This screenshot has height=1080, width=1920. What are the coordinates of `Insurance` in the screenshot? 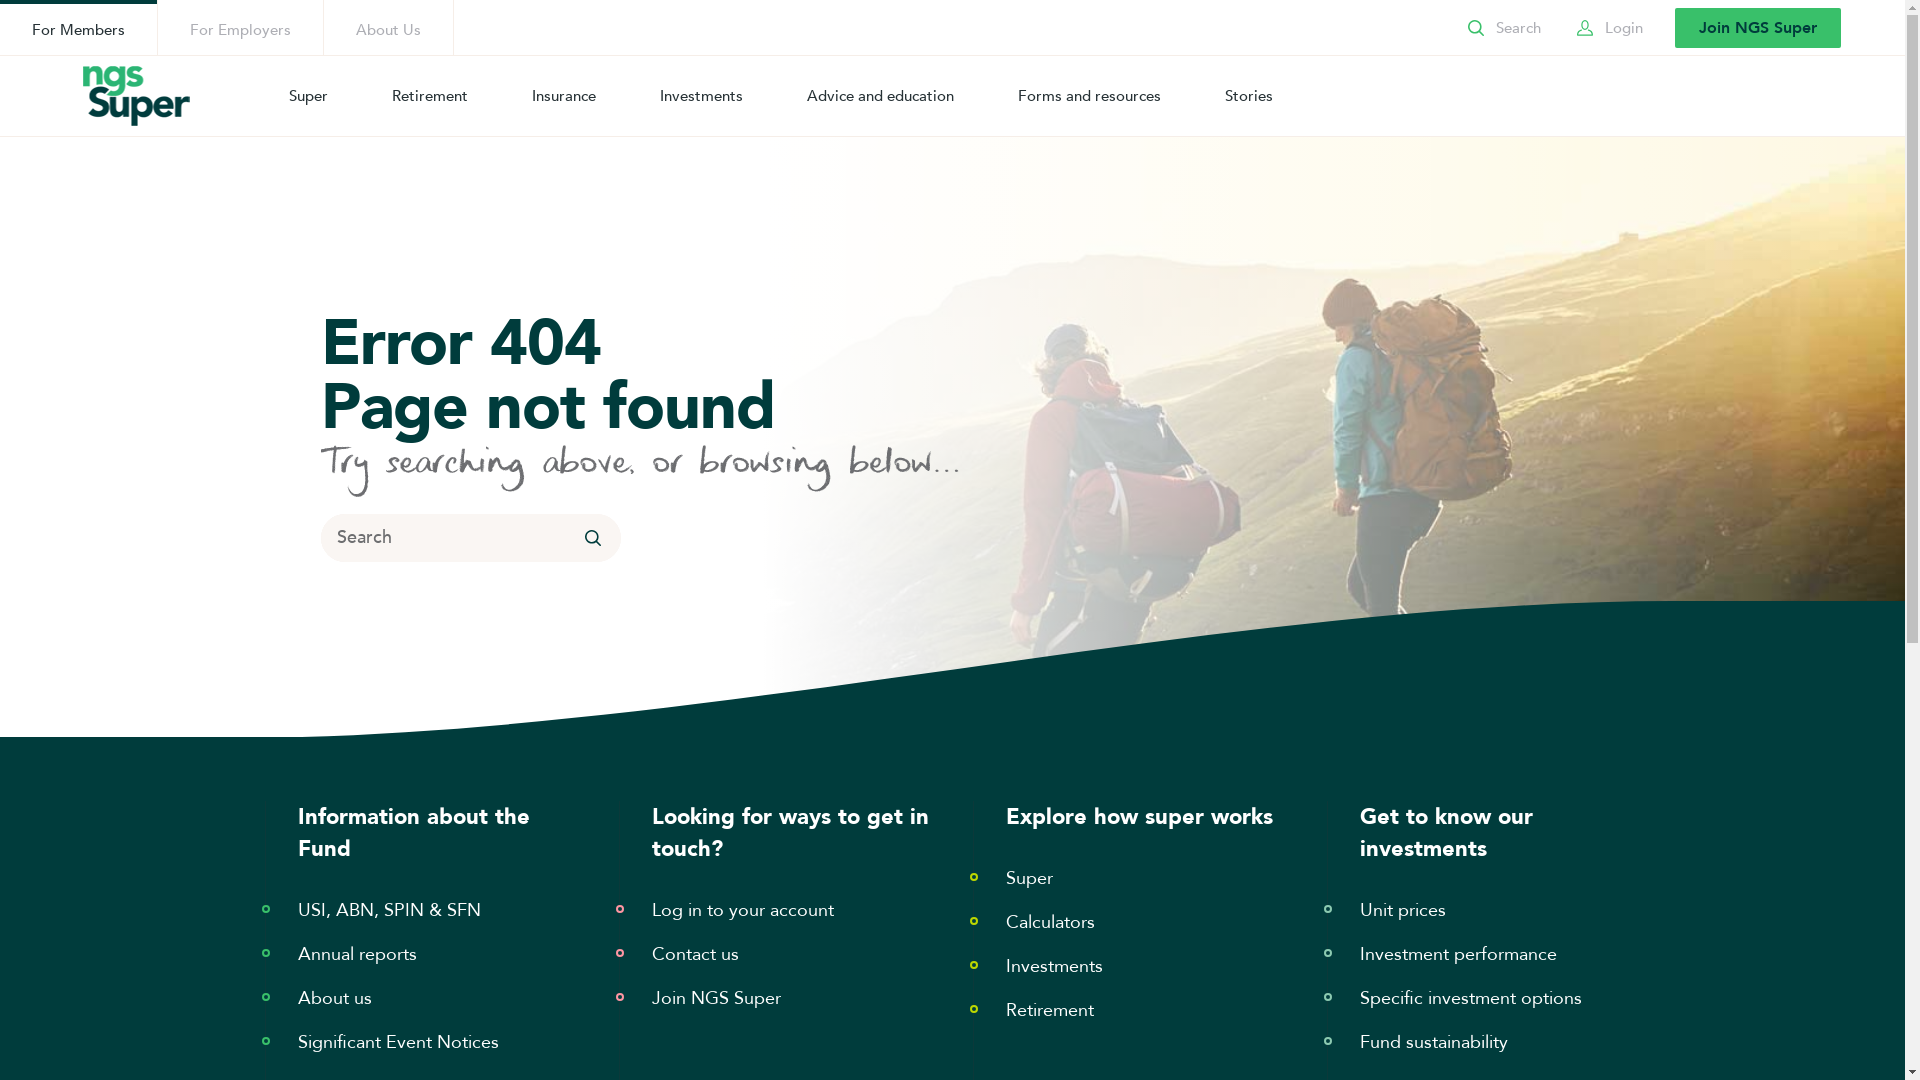 It's located at (564, 96).